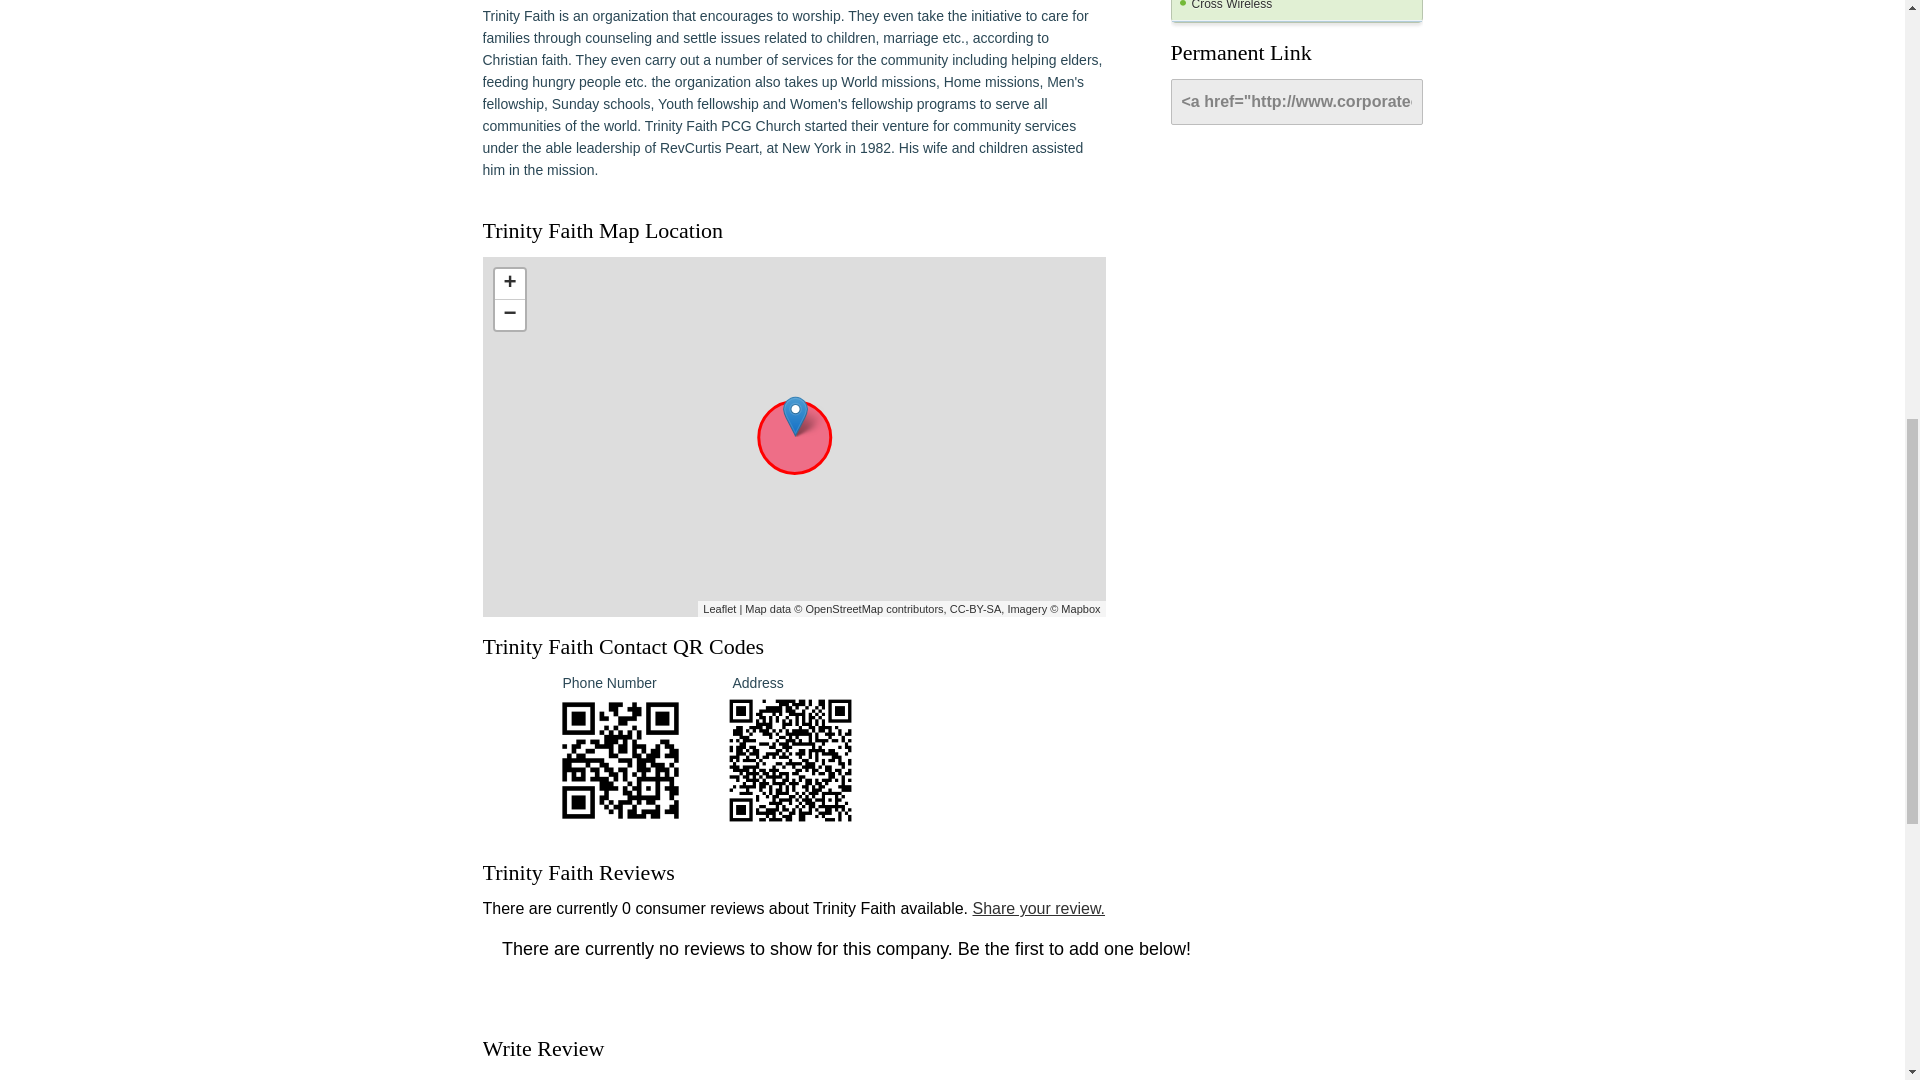 This screenshot has height=1080, width=1920. I want to click on A JS library for interactive maps, so click(718, 608).